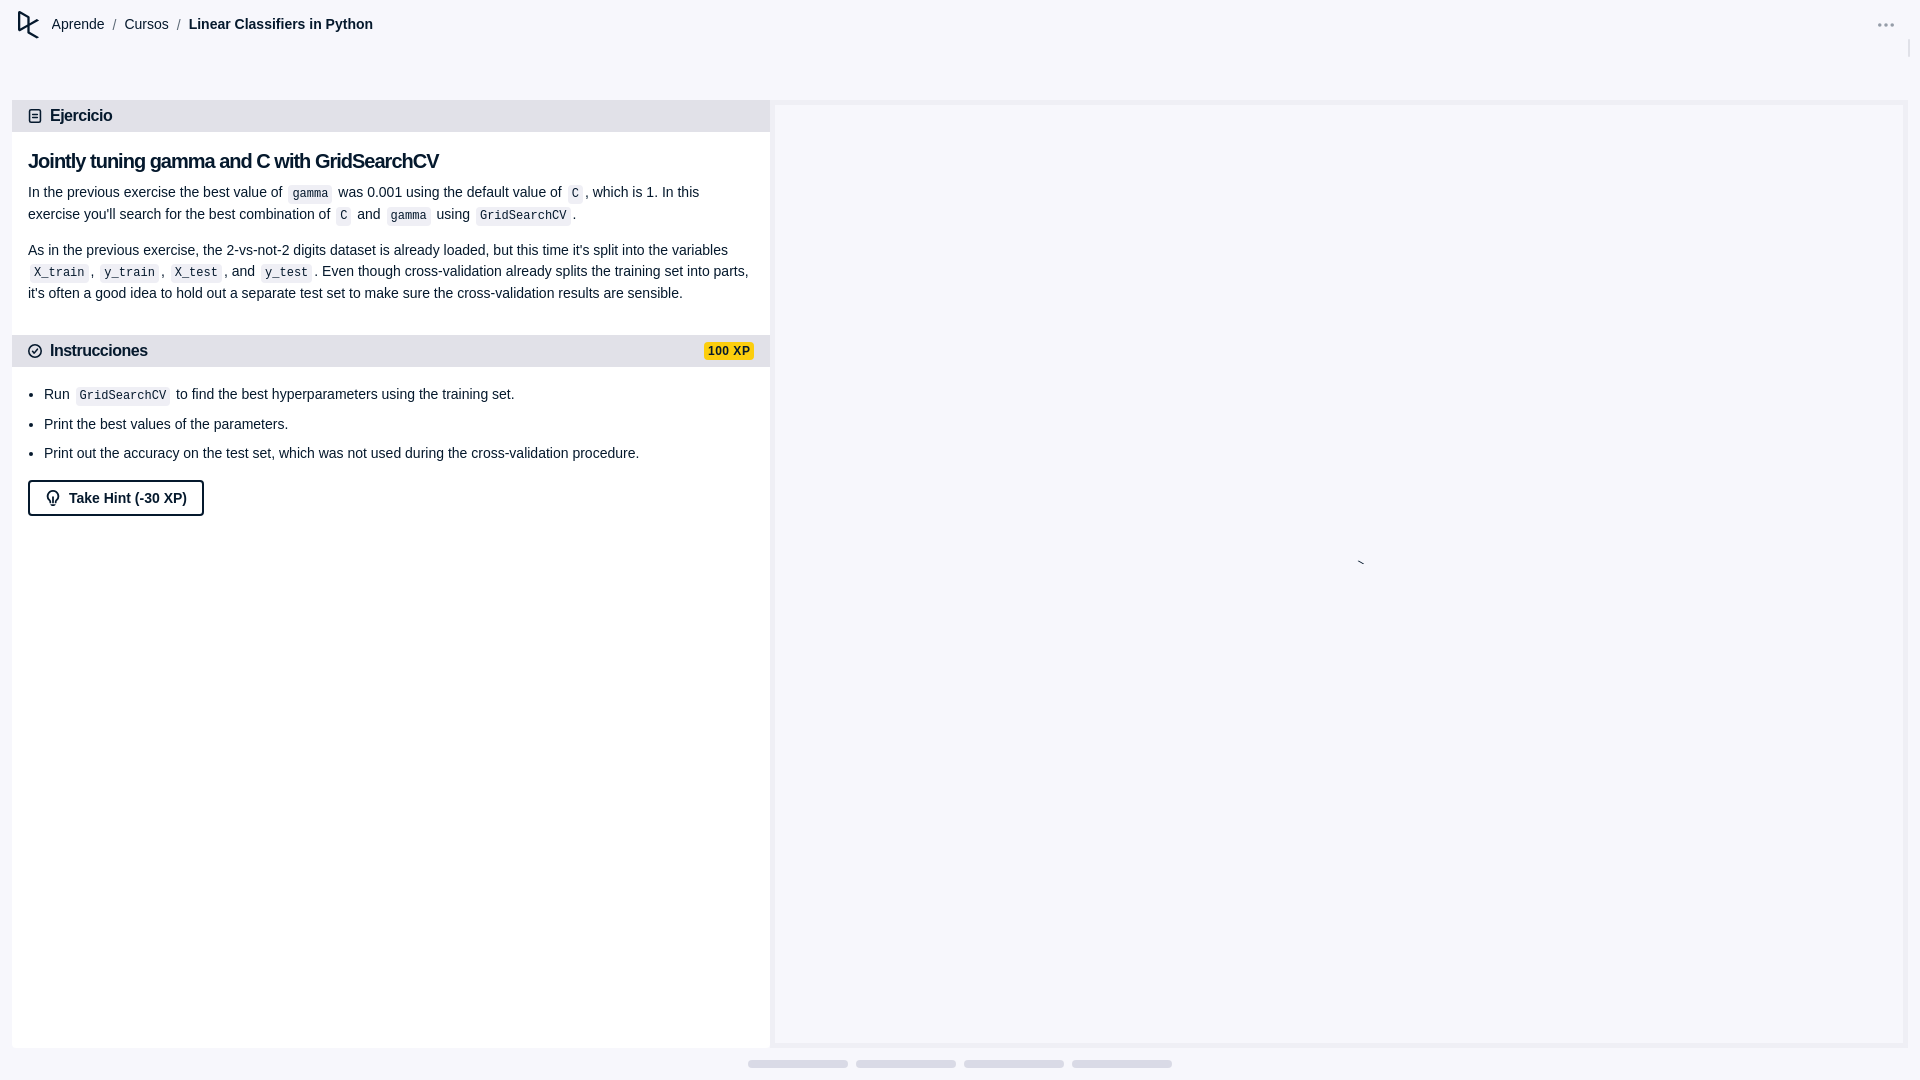 This screenshot has height=1080, width=1920. Describe the element at coordinates (280, 24) in the screenshot. I see `Linear Classifiers in Python` at that location.